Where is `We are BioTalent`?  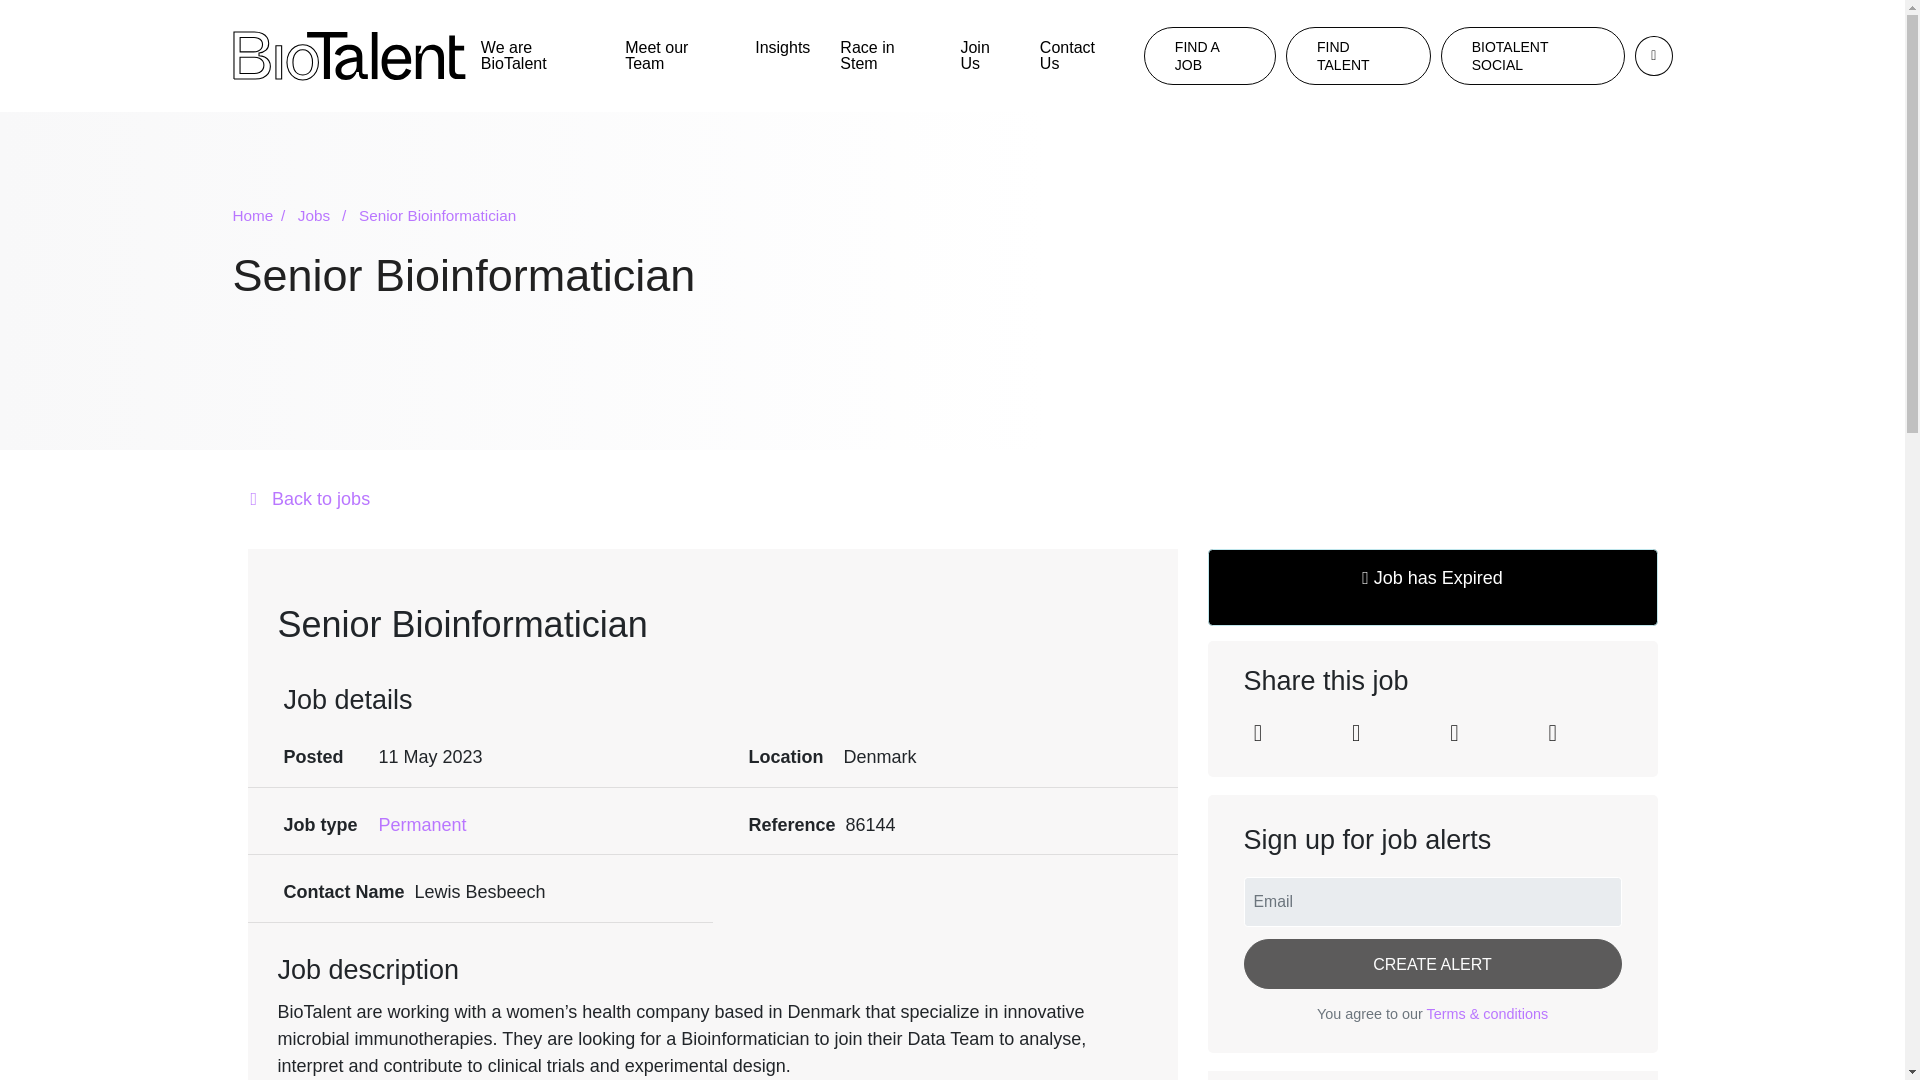 We are BioTalent is located at coordinates (538, 56).